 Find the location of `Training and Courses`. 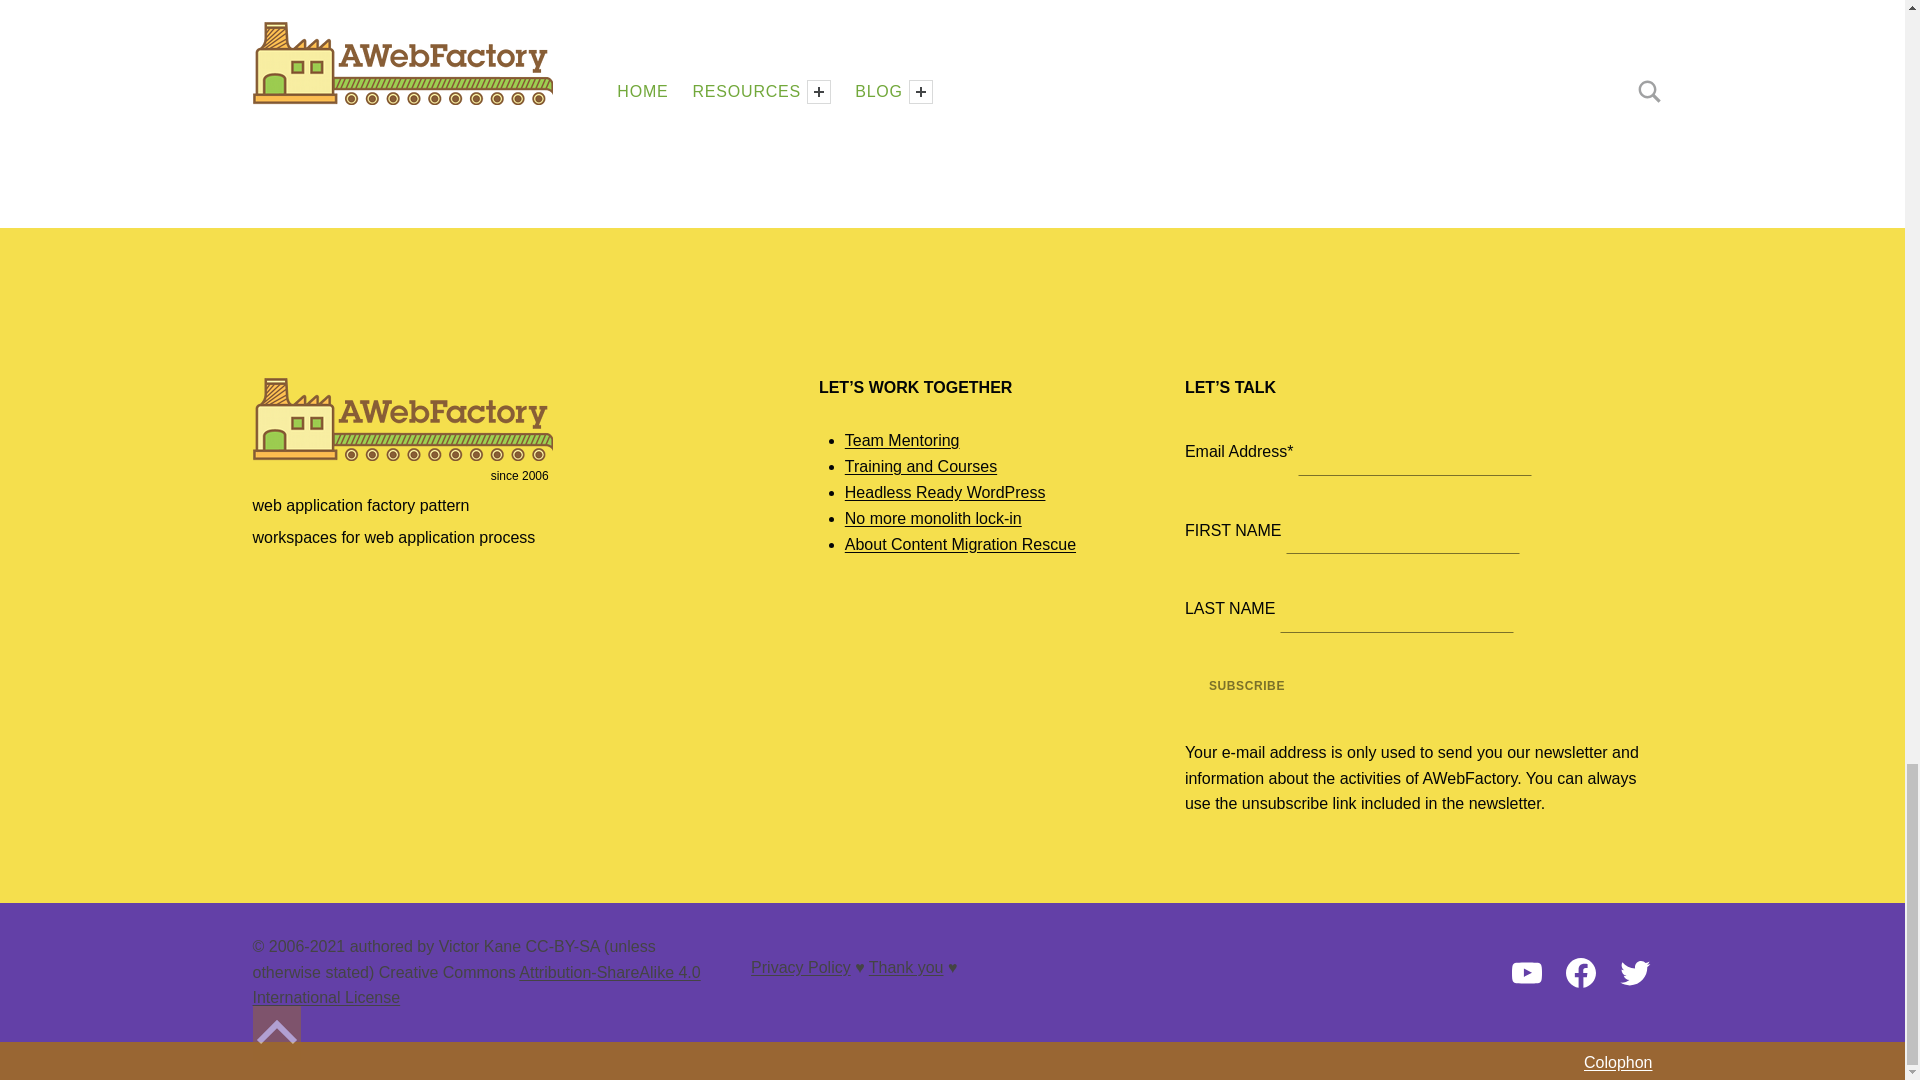

Training and Courses is located at coordinates (920, 466).